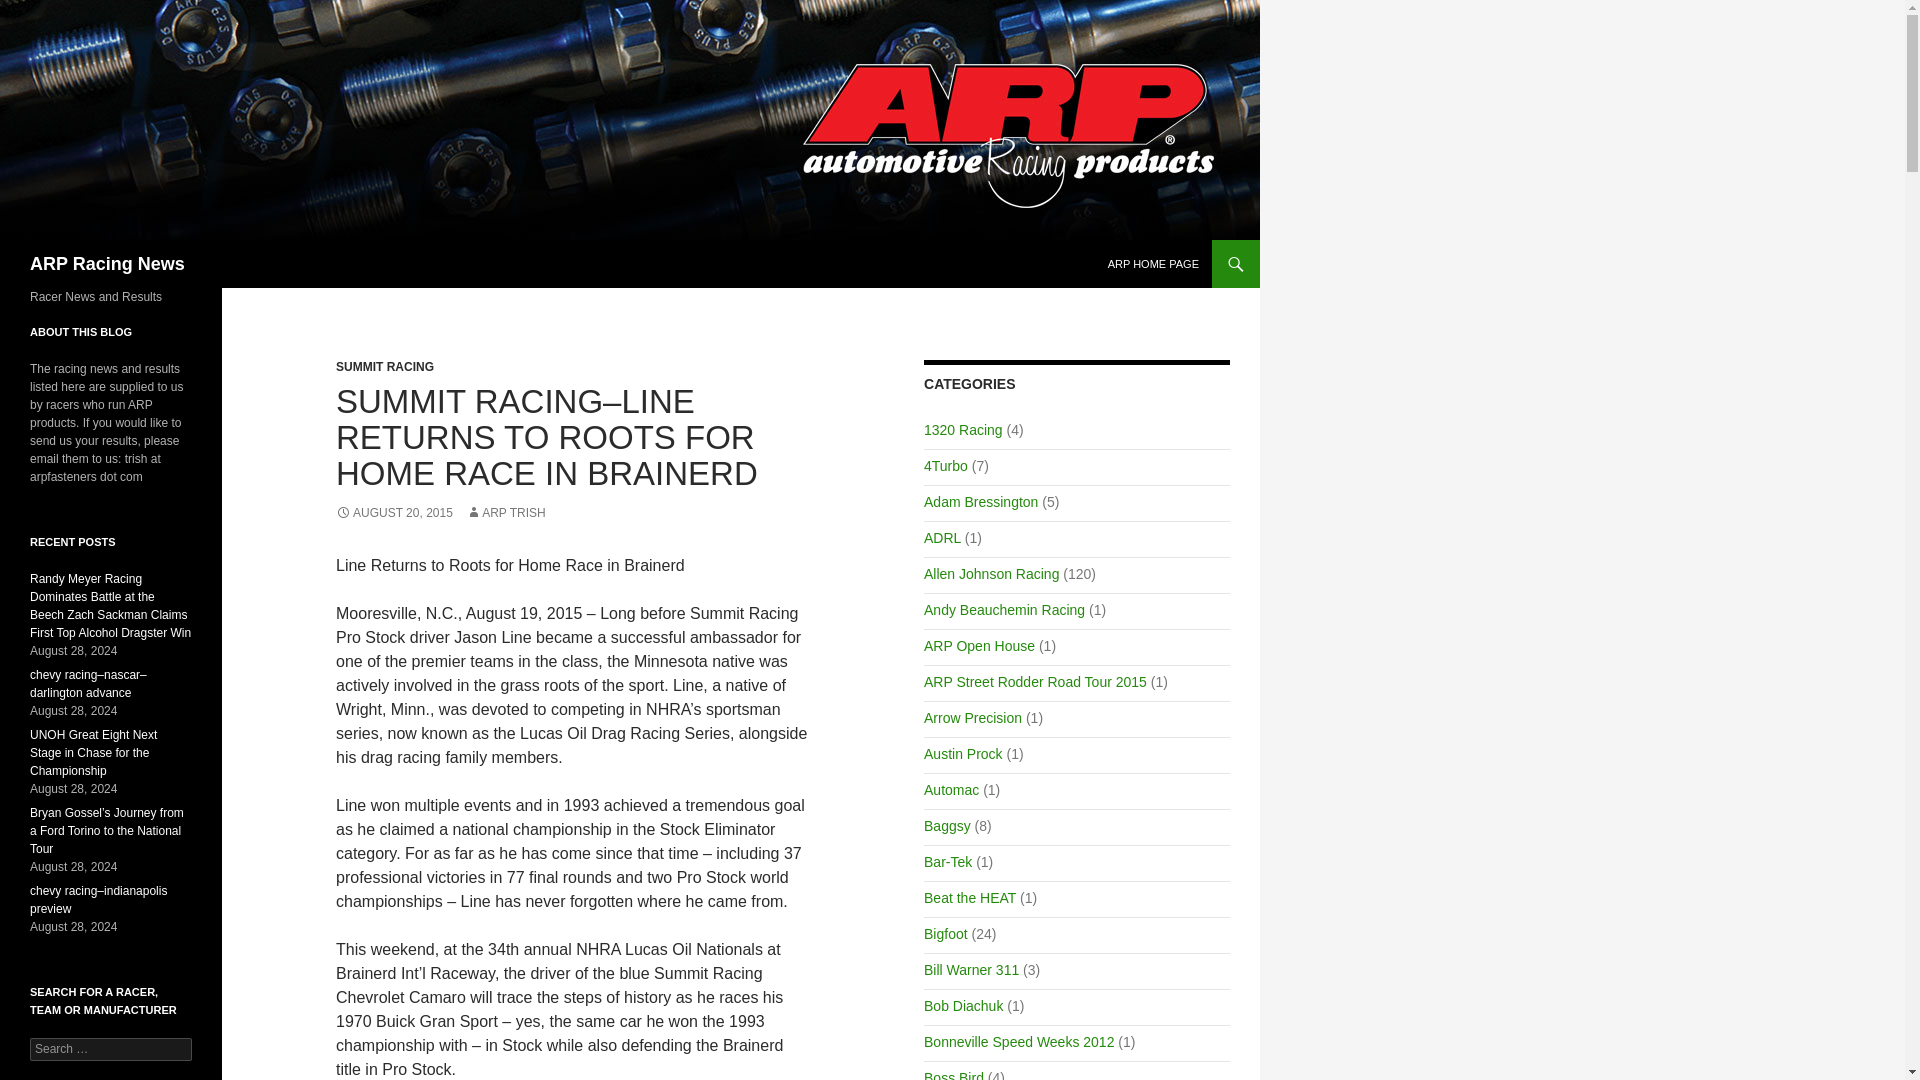  I want to click on Bigfoot, so click(945, 933).